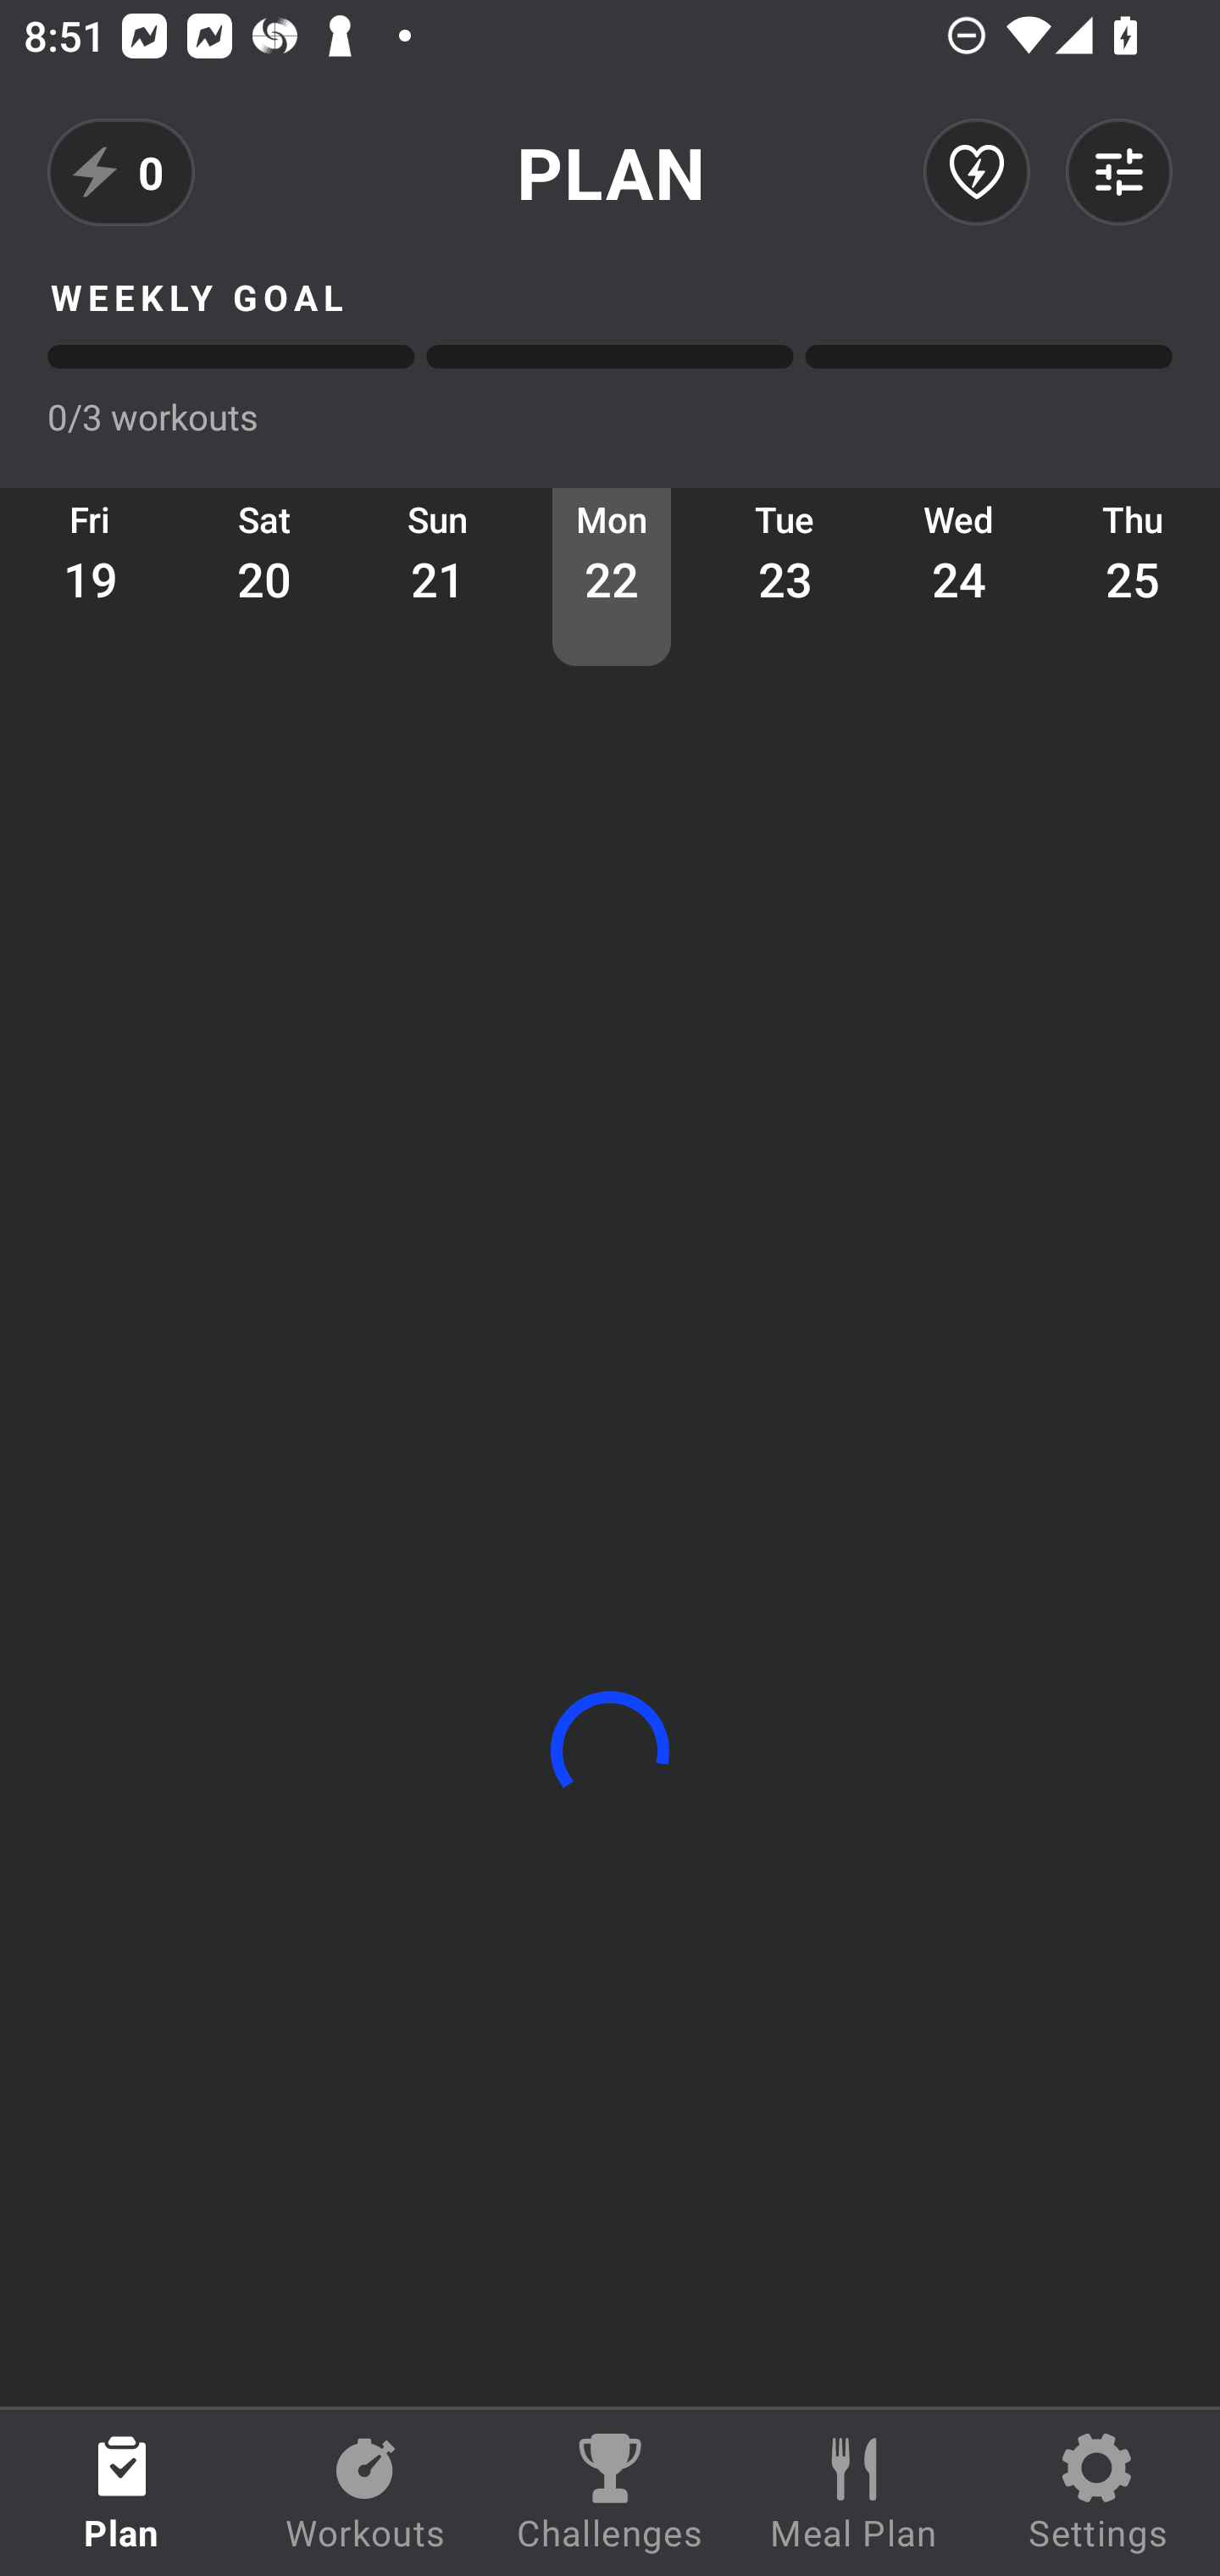 This screenshot has width=1220, height=2576. What do you see at coordinates (366, 2493) in the screenshot?
I see ` Workouts ` at bounding box center [366, 2493].